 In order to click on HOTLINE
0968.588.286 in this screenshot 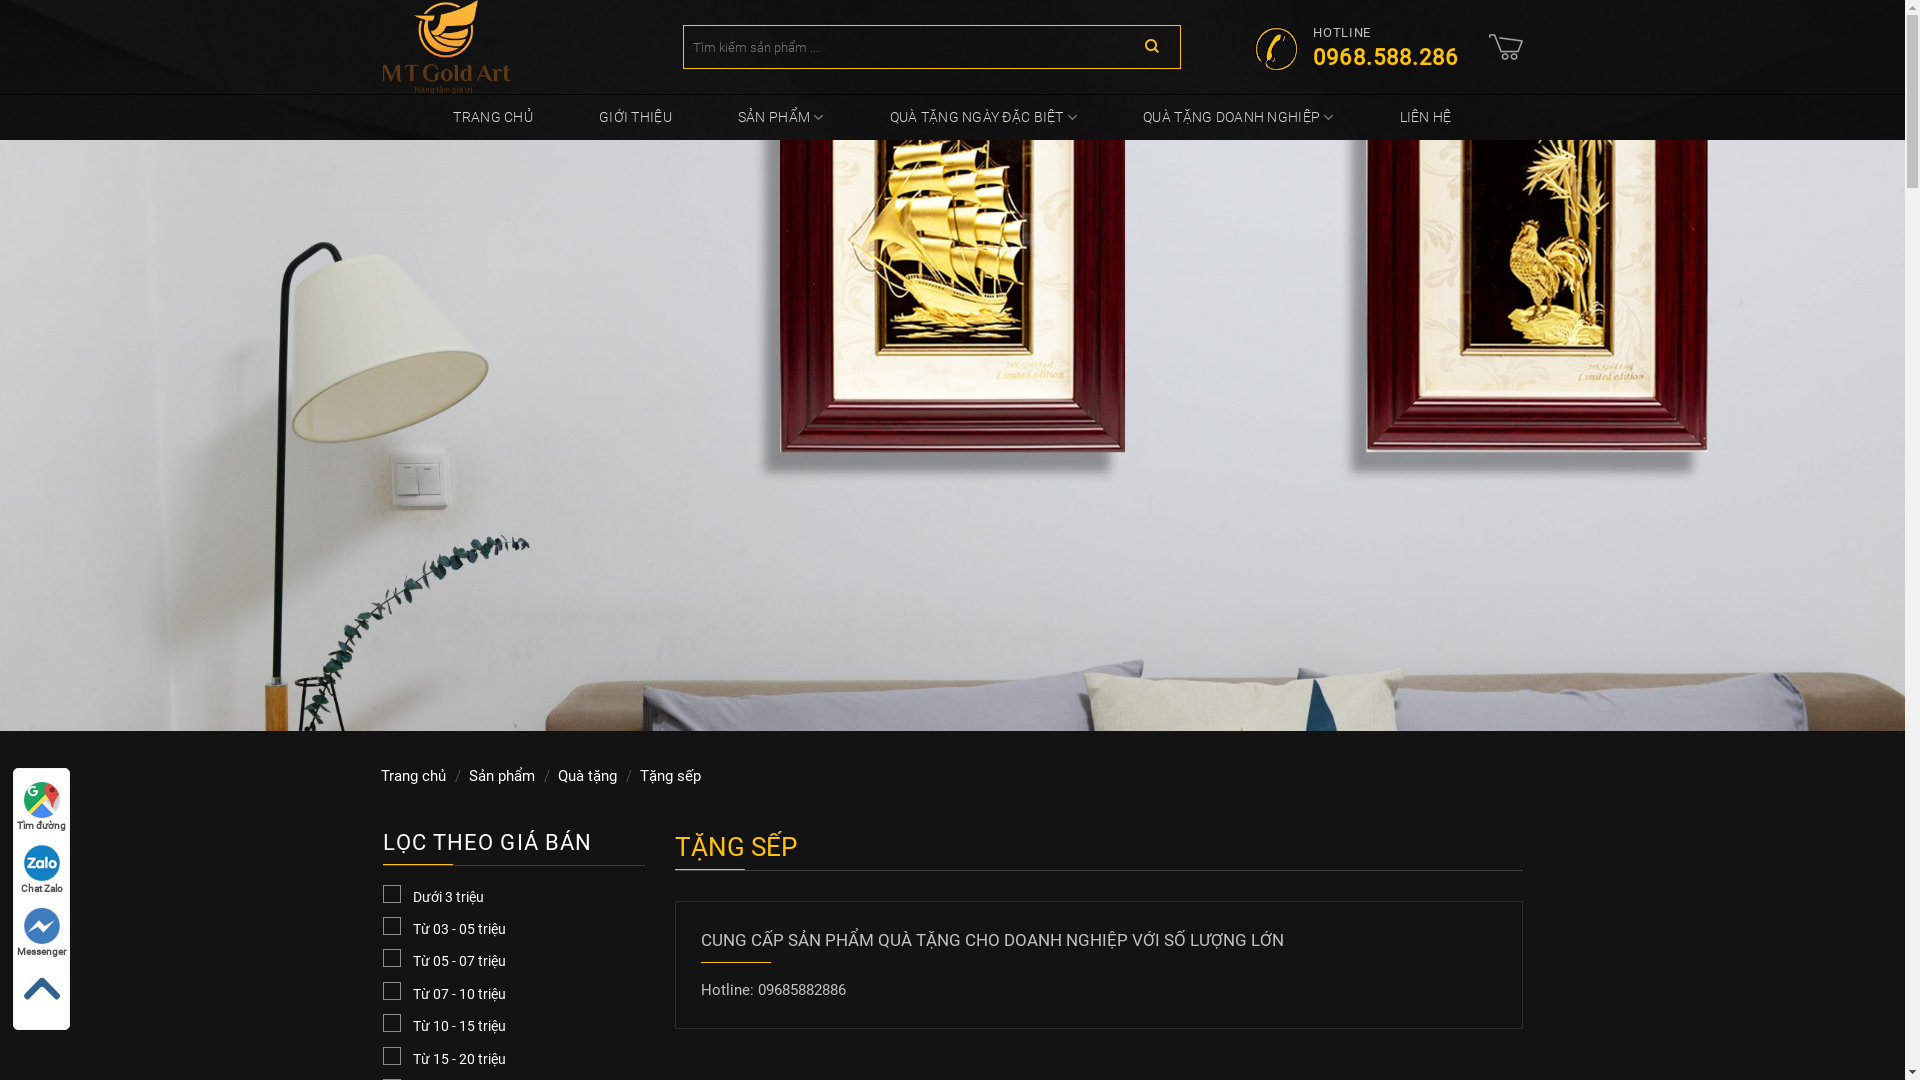, I will do `click(1356, 46)`.